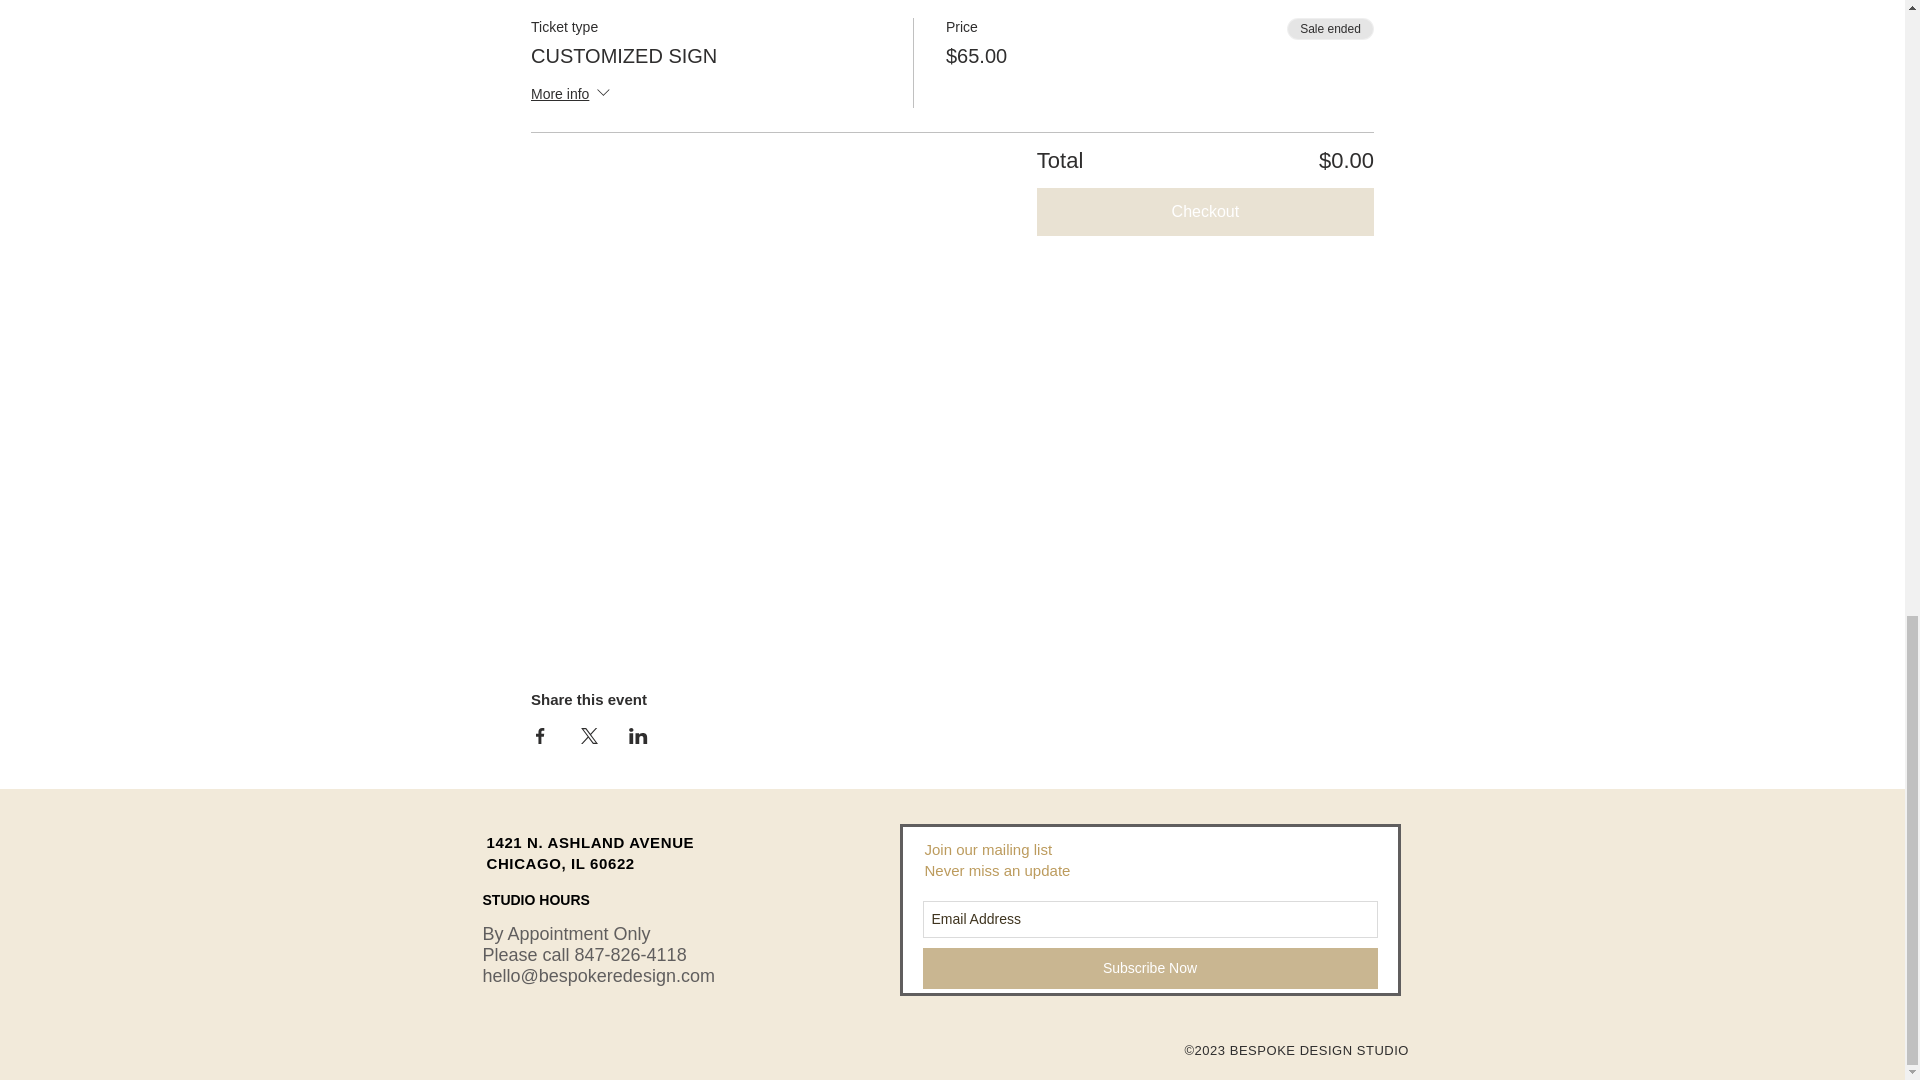 Image resolution: width=1920 pixels, height=1080 pixels. Describe the element at coordinates (572, 96) in the screenshot. I see `More info` at that location.